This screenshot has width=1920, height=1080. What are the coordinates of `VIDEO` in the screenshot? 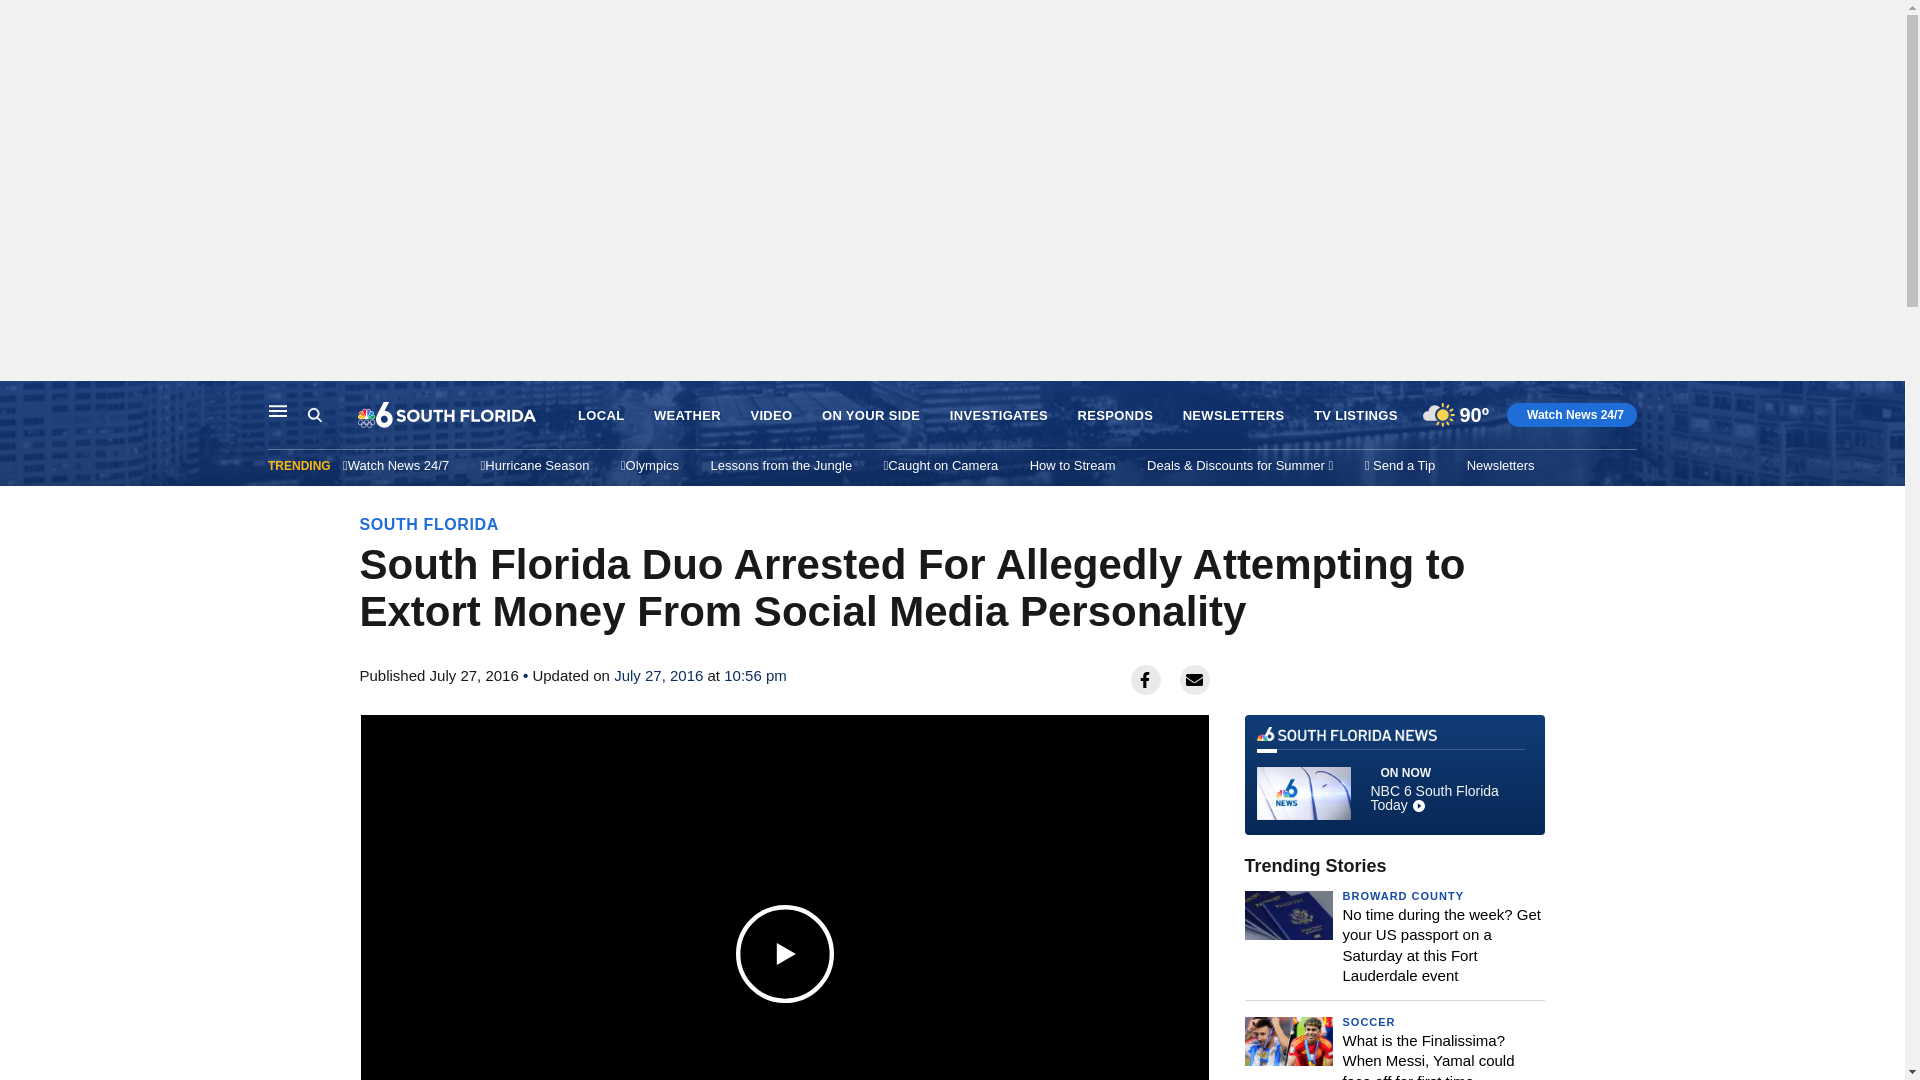 It's located at (770, 416).